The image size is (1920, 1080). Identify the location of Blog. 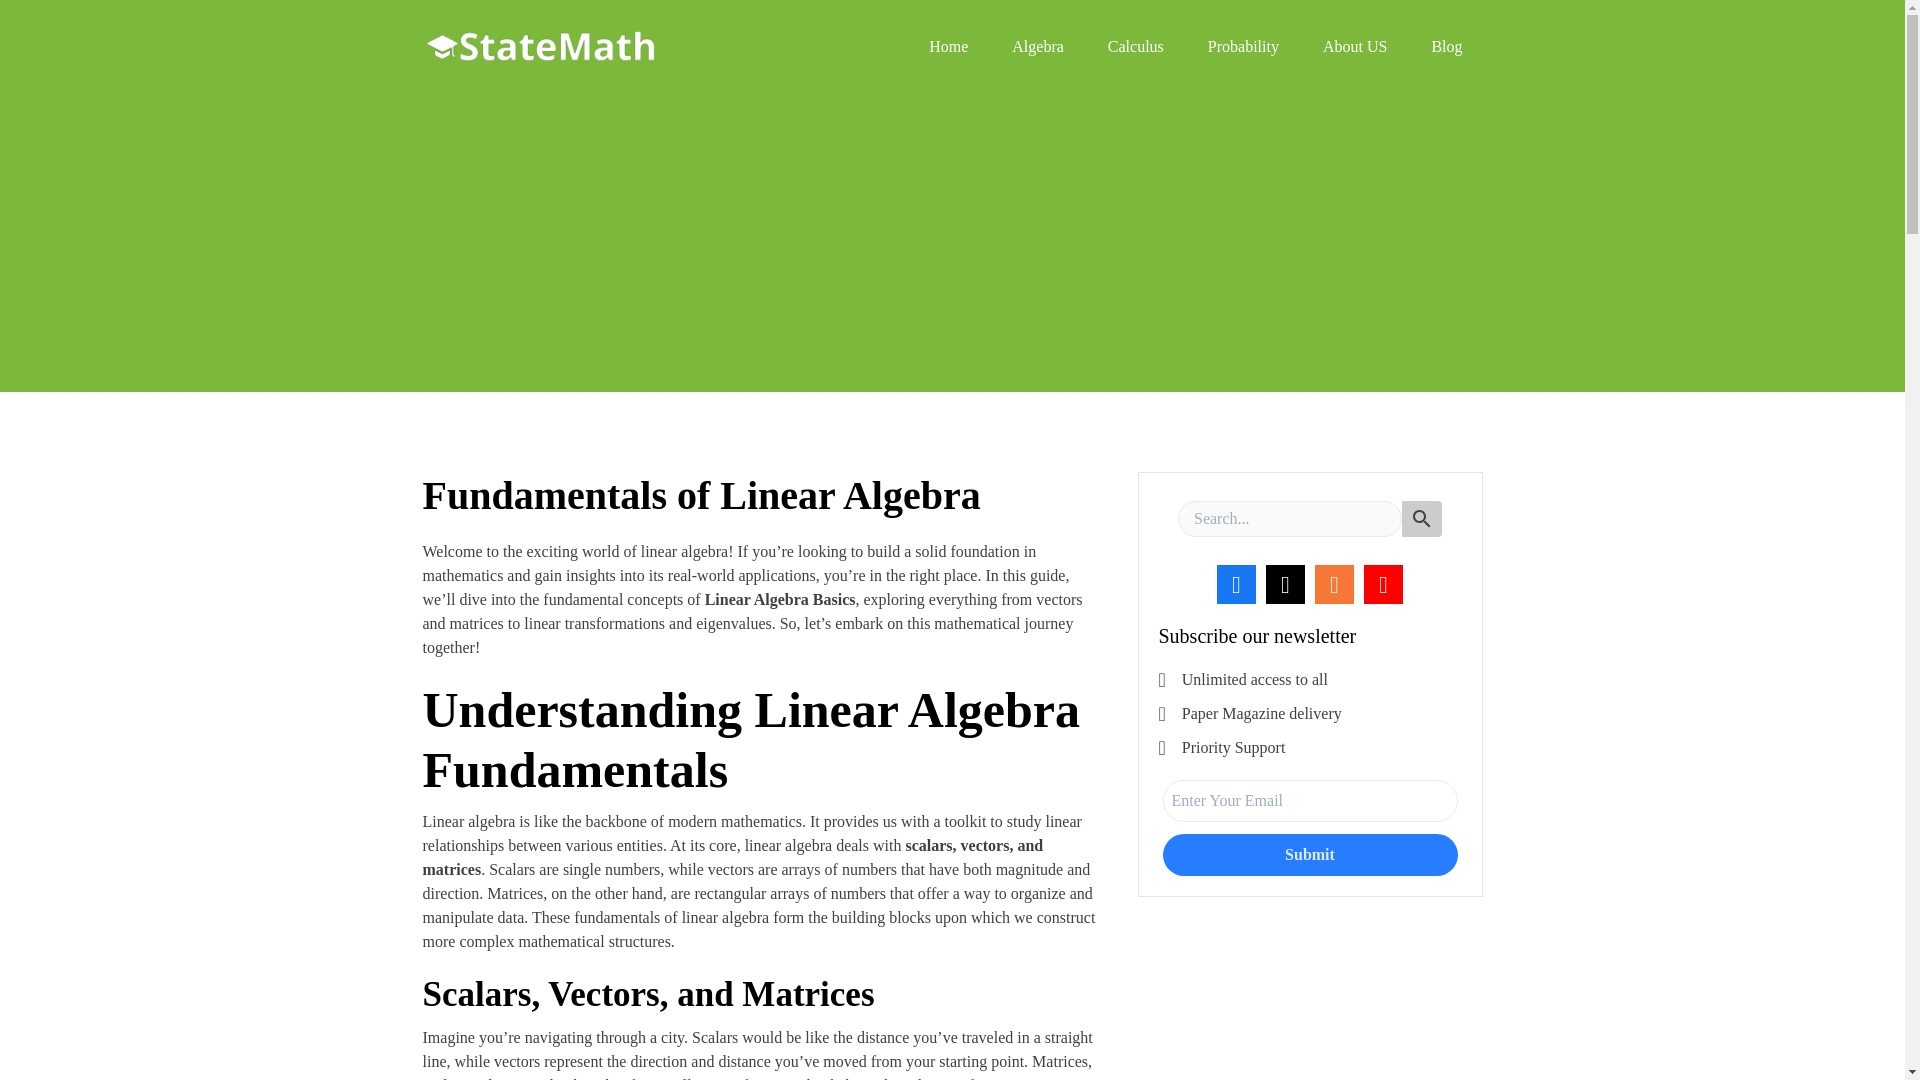
(1446, 46).